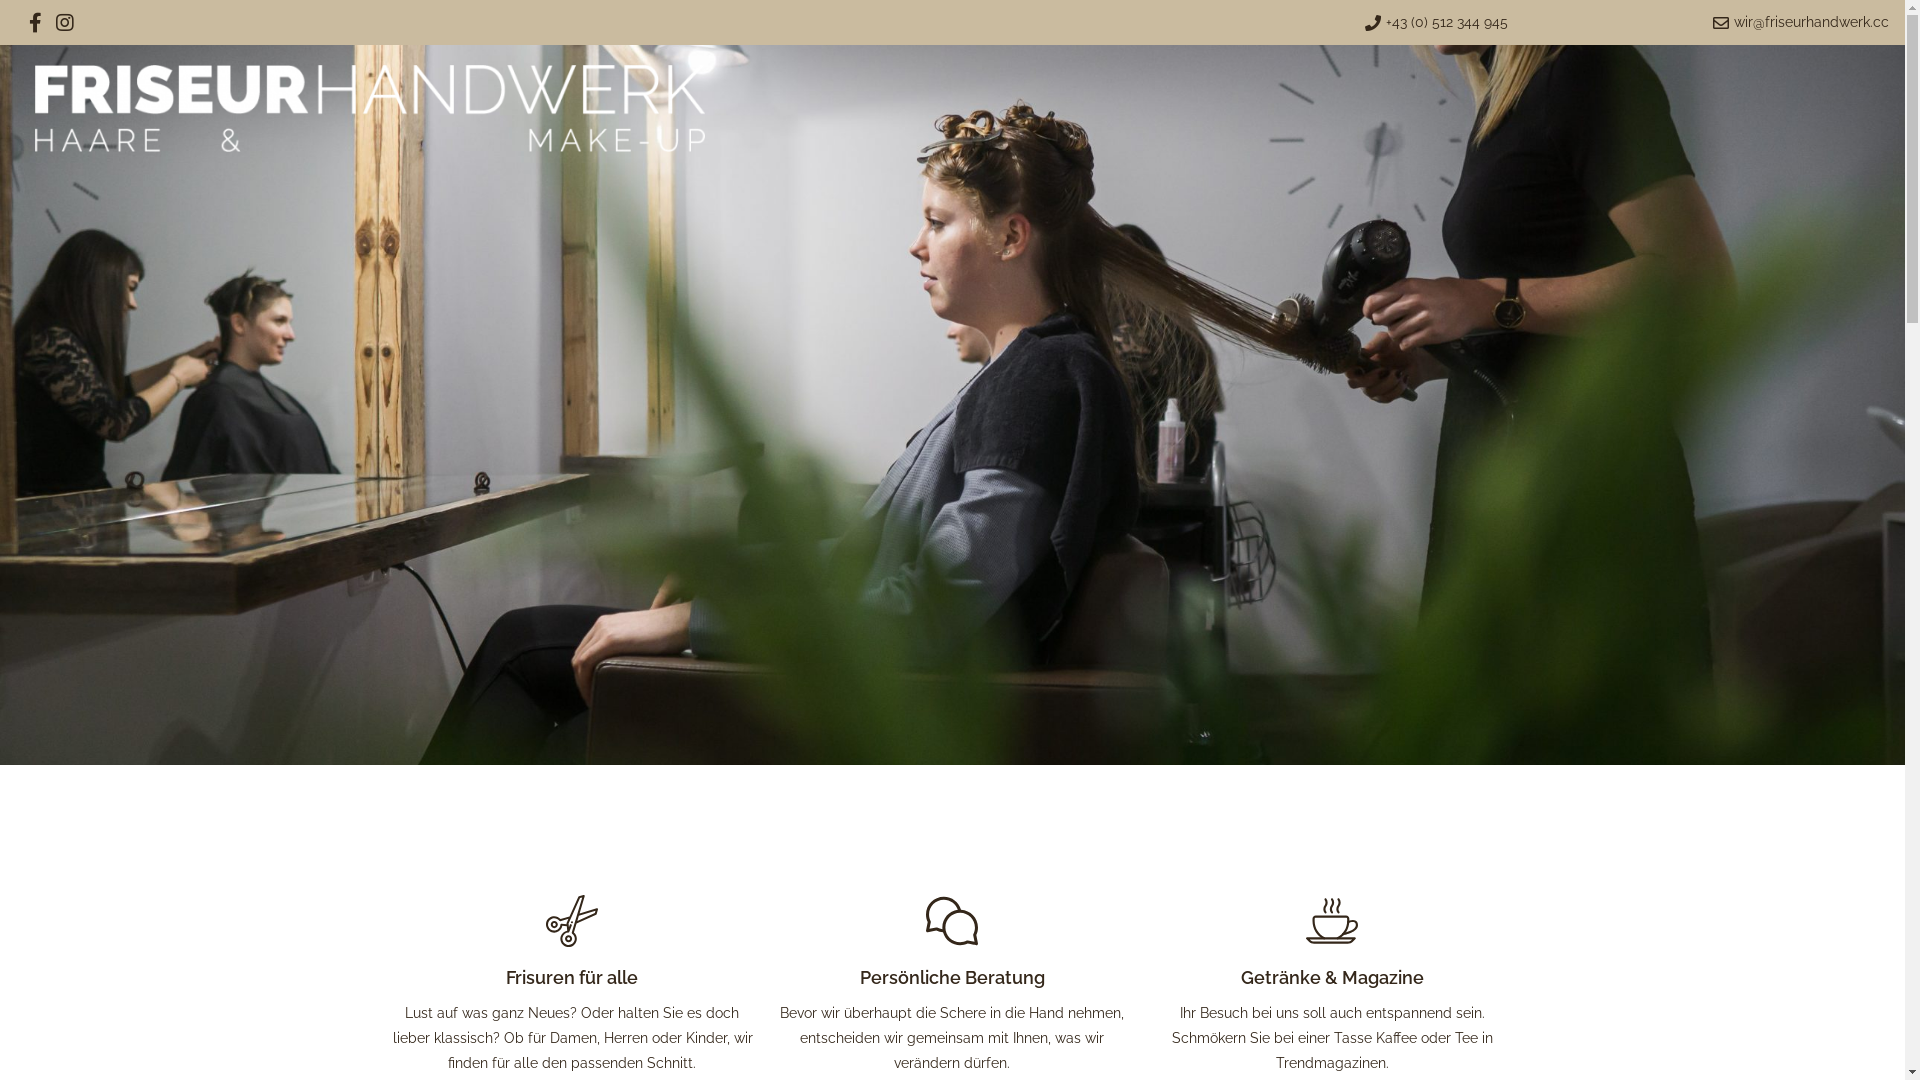 The width and height of the screenshot is (1920, 1080). I want to click on wir@friseurhandwerk.cc, so click(1708, 22).